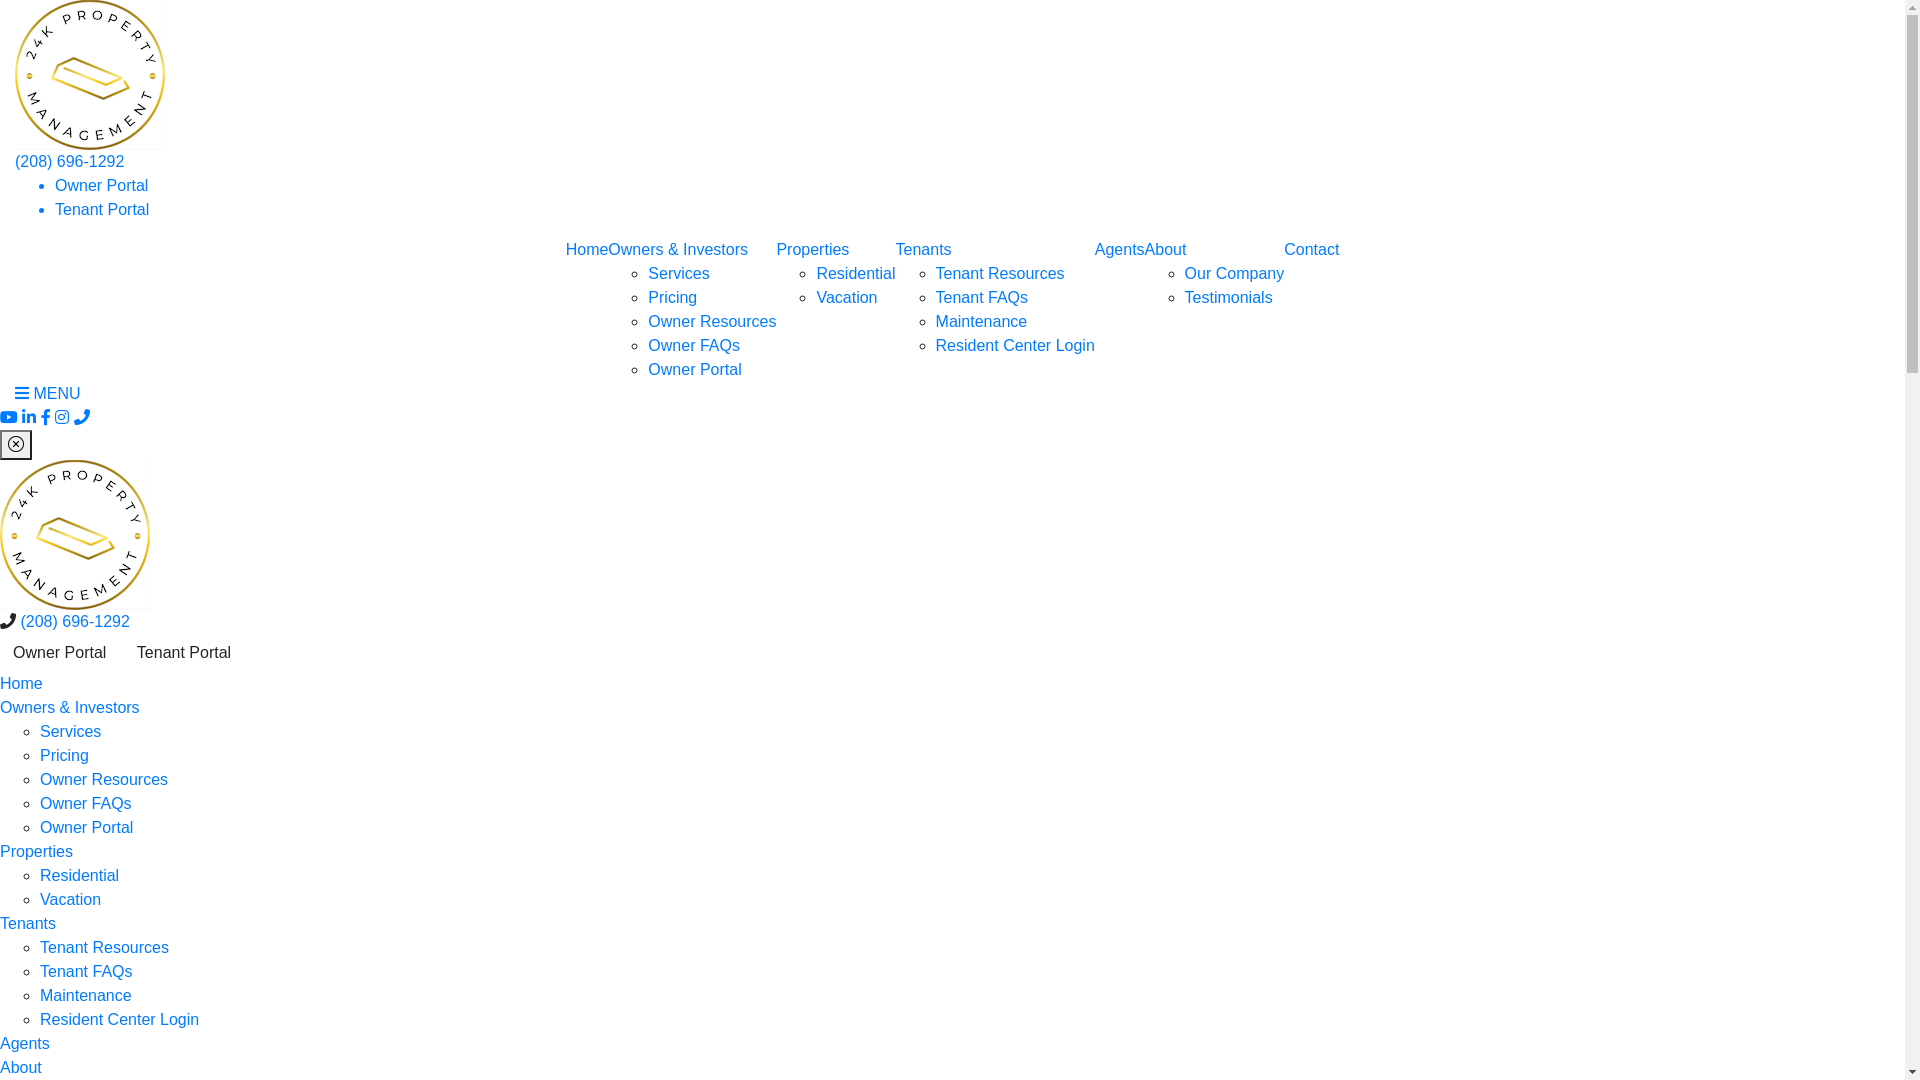 The height and width of the screenshot is (1080, 1920). I want to click on About, so click(21, 1068).